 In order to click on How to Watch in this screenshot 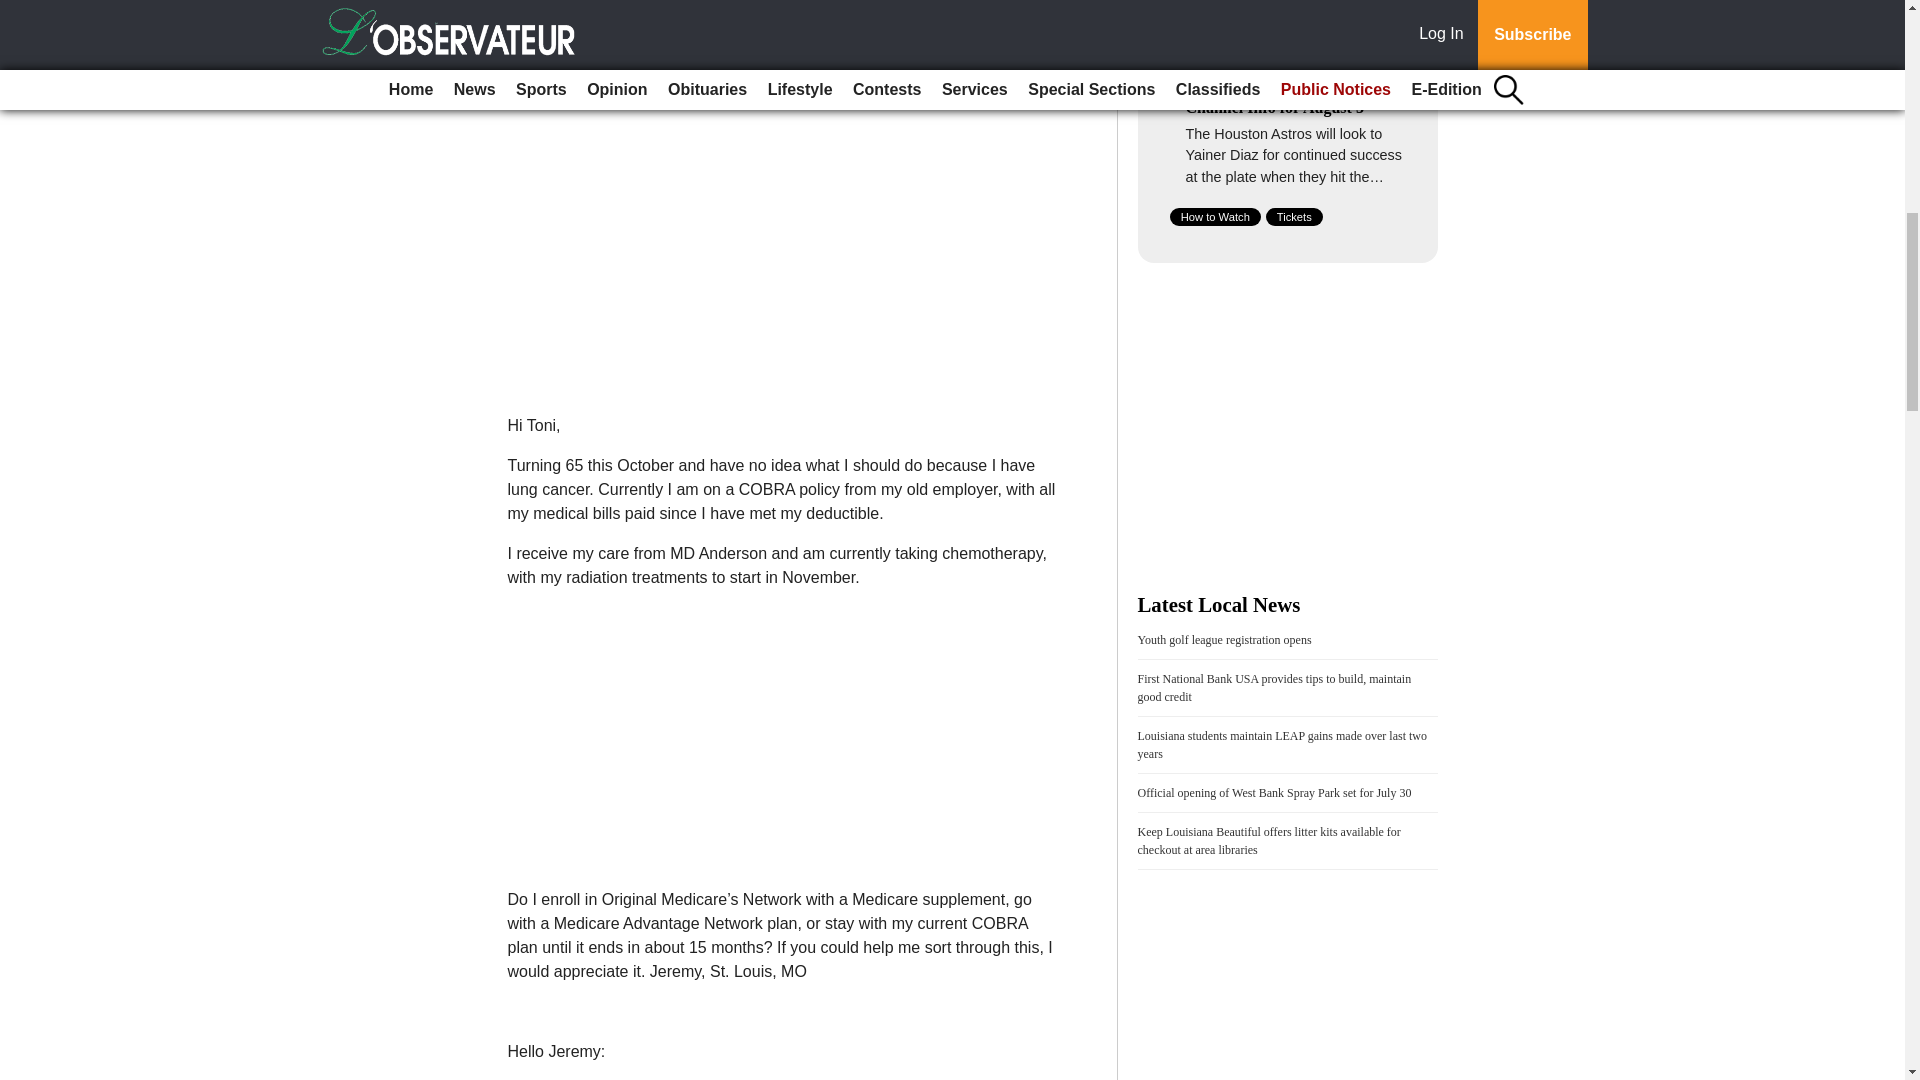, I will do `click(1215, 216)`.